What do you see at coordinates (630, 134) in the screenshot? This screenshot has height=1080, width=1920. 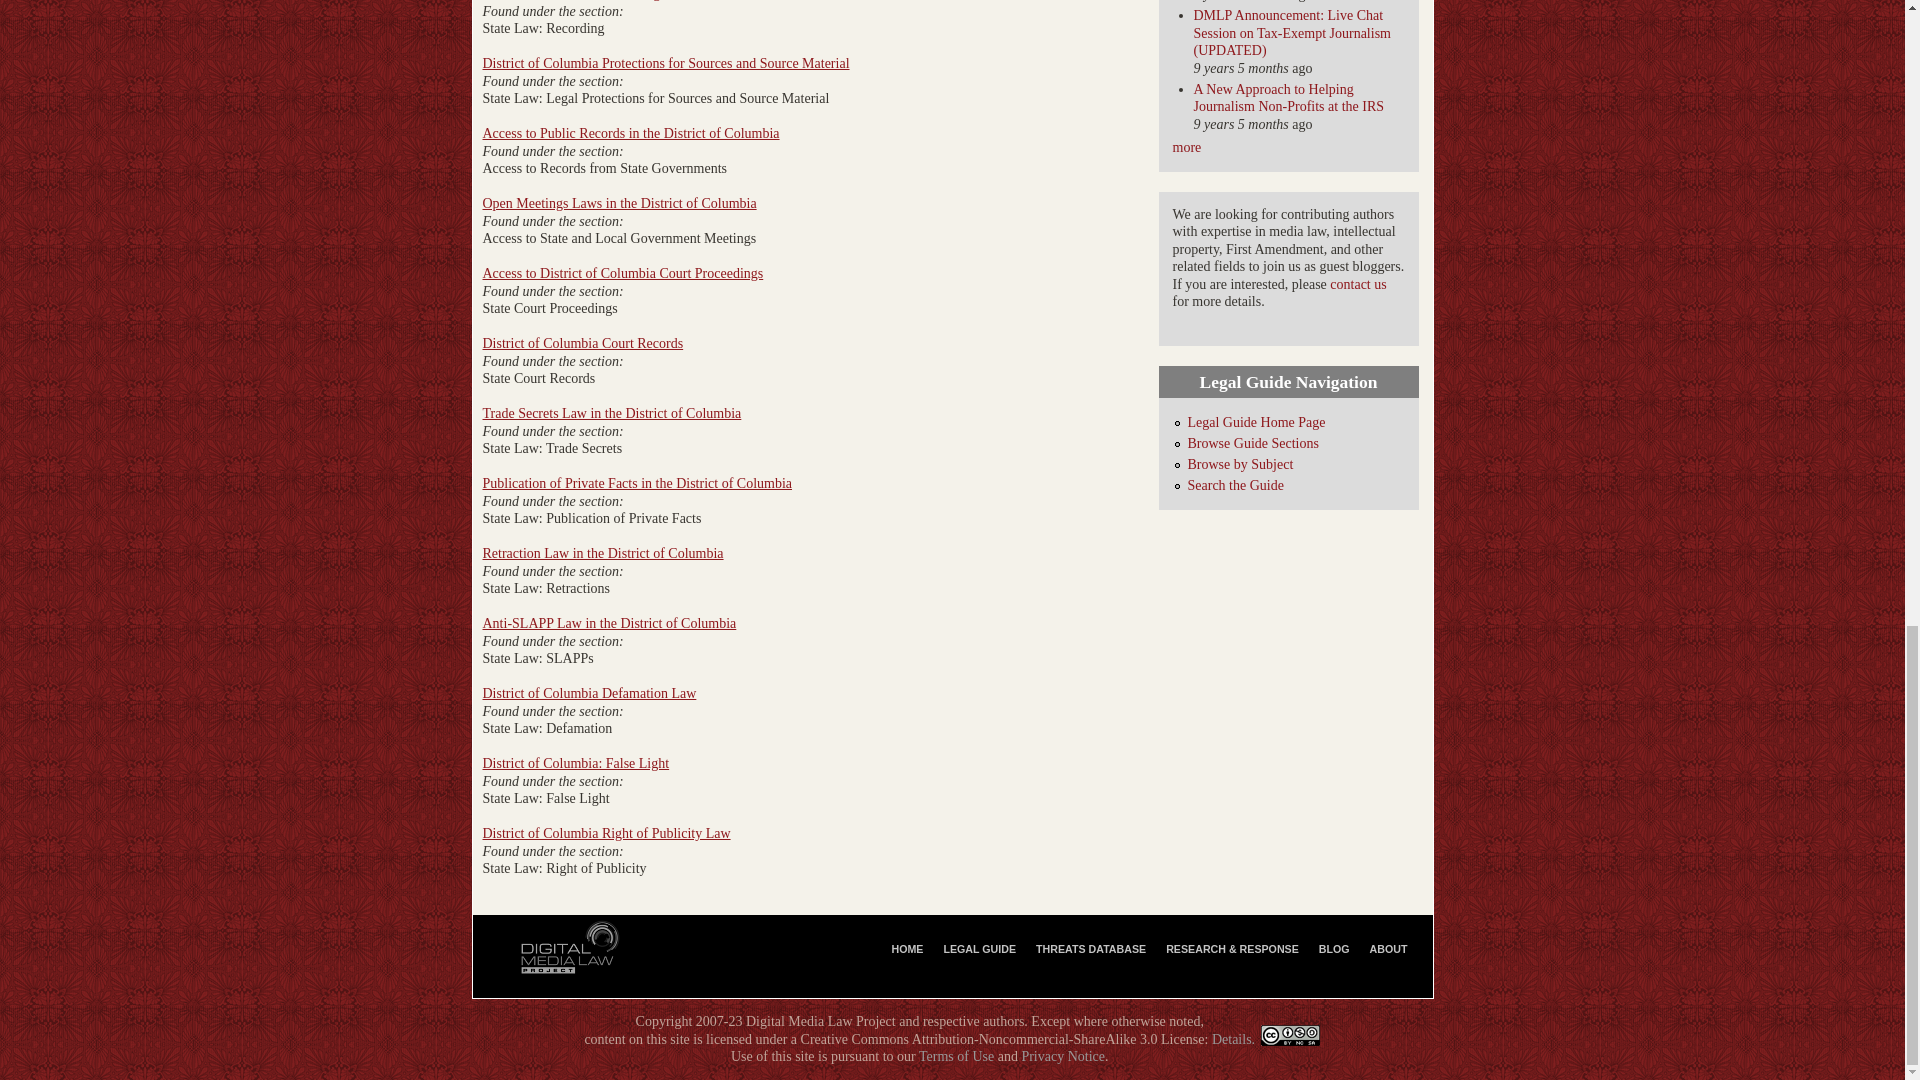 I see `Access to Public Records in the District of Columbia` at bounding box center [630, 134].